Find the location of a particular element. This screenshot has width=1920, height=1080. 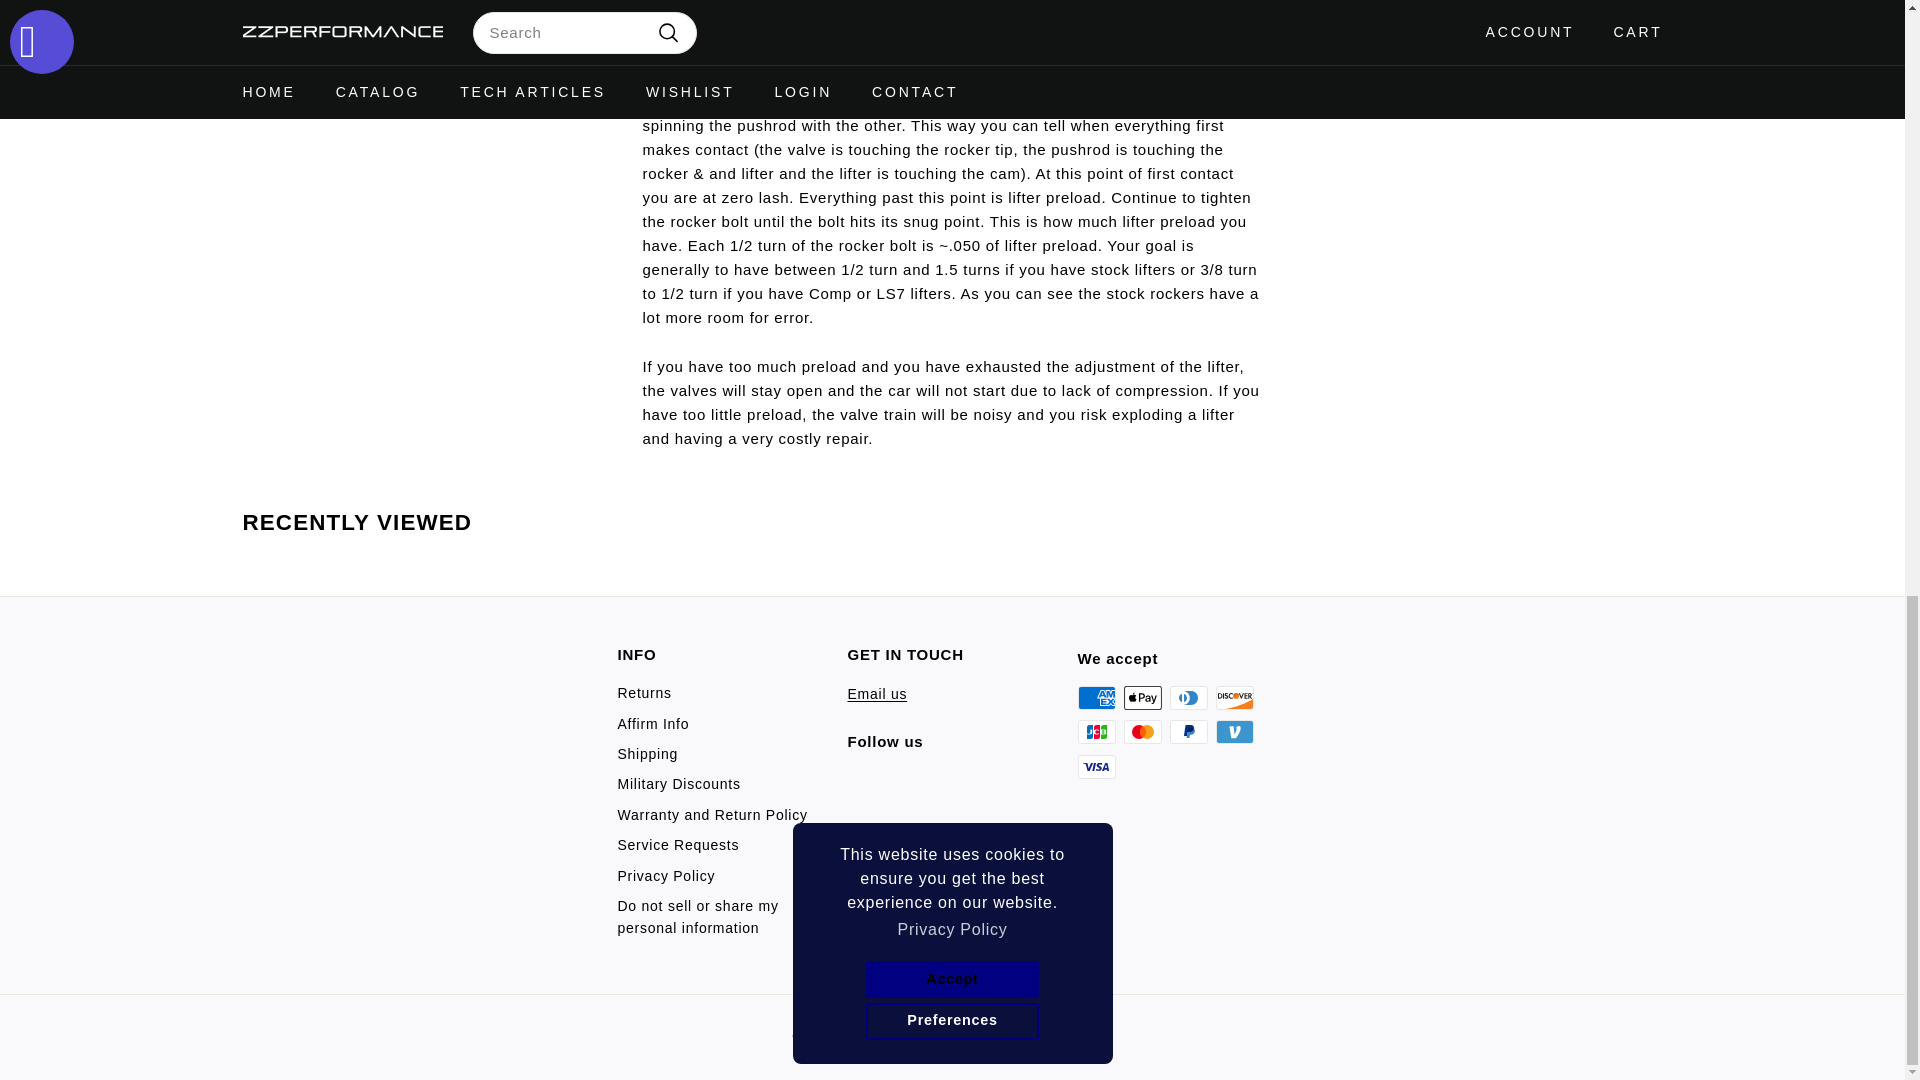

Apple Pay is located at coordinates (1142, 697).